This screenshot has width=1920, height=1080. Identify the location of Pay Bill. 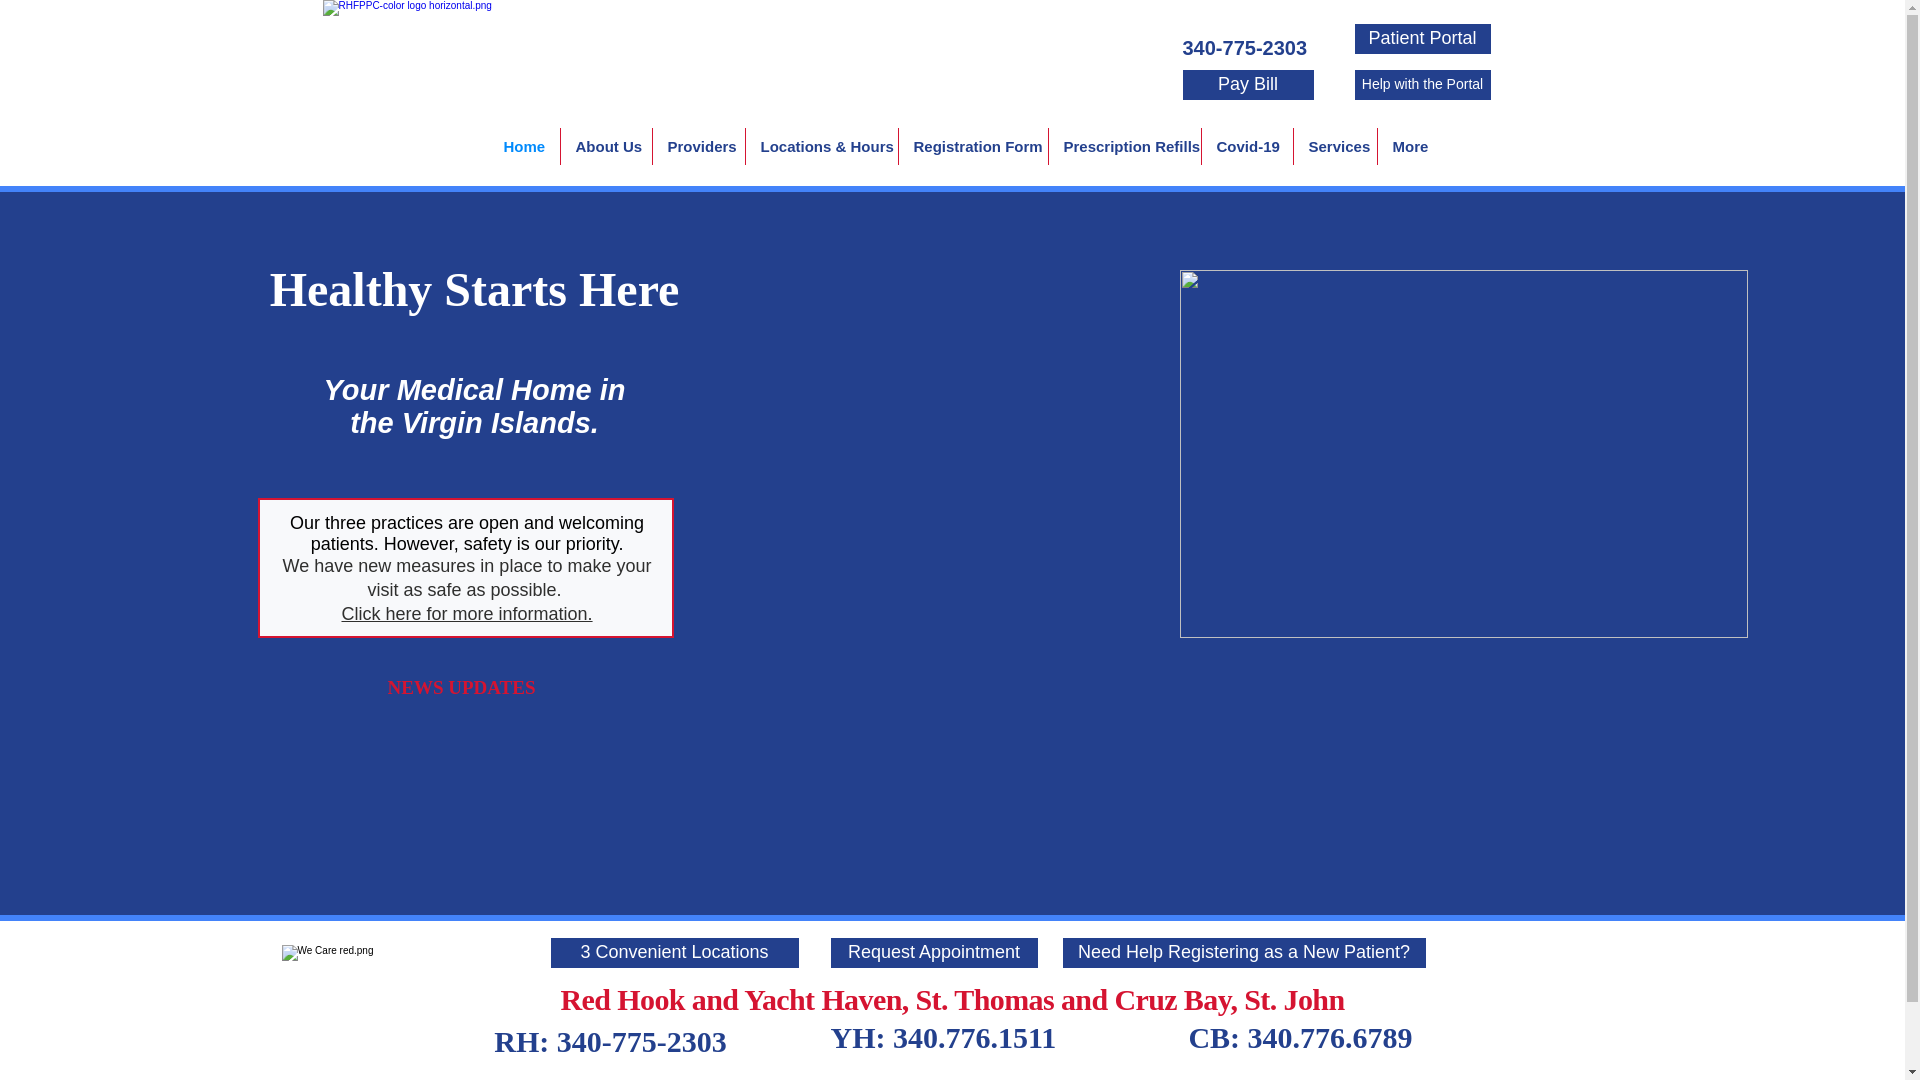
(1248, 85).